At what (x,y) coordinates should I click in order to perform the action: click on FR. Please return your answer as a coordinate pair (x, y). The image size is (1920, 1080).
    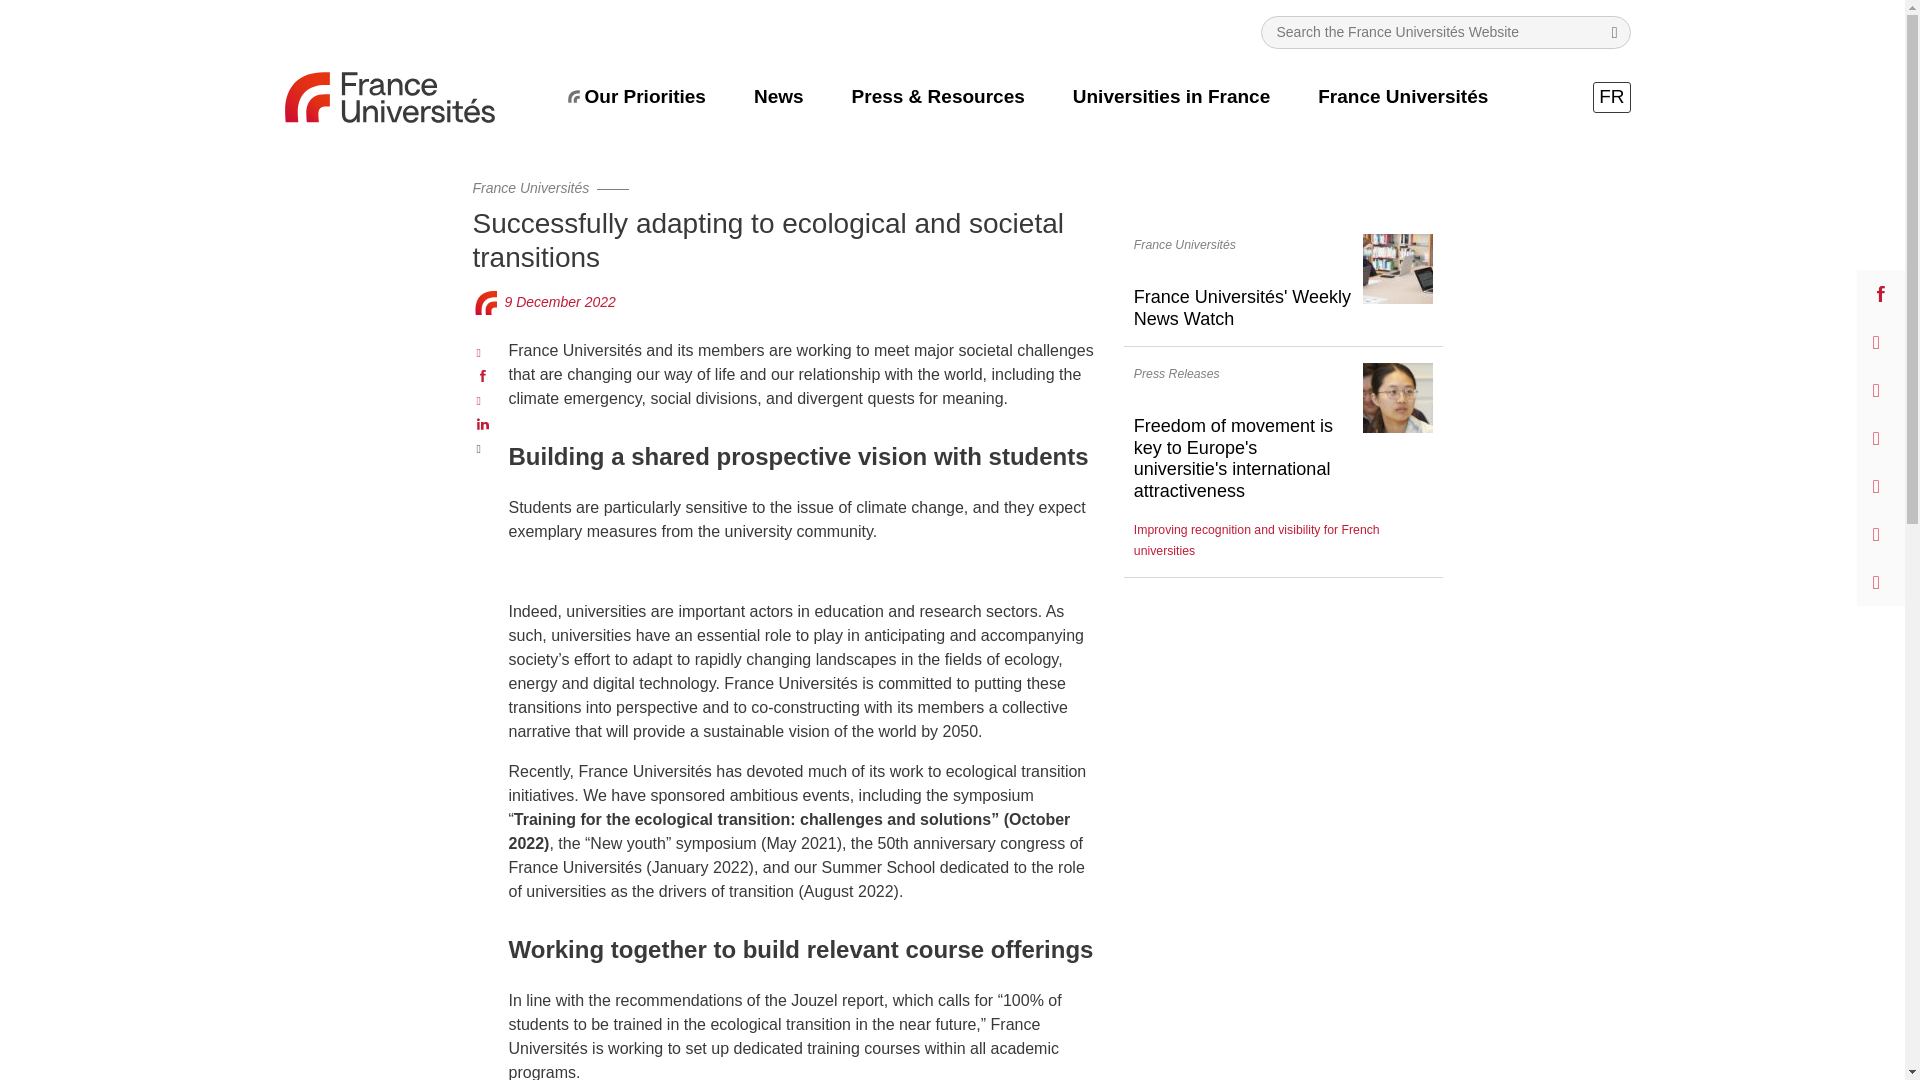
    Looking at the image, I should click on (1612, 98).